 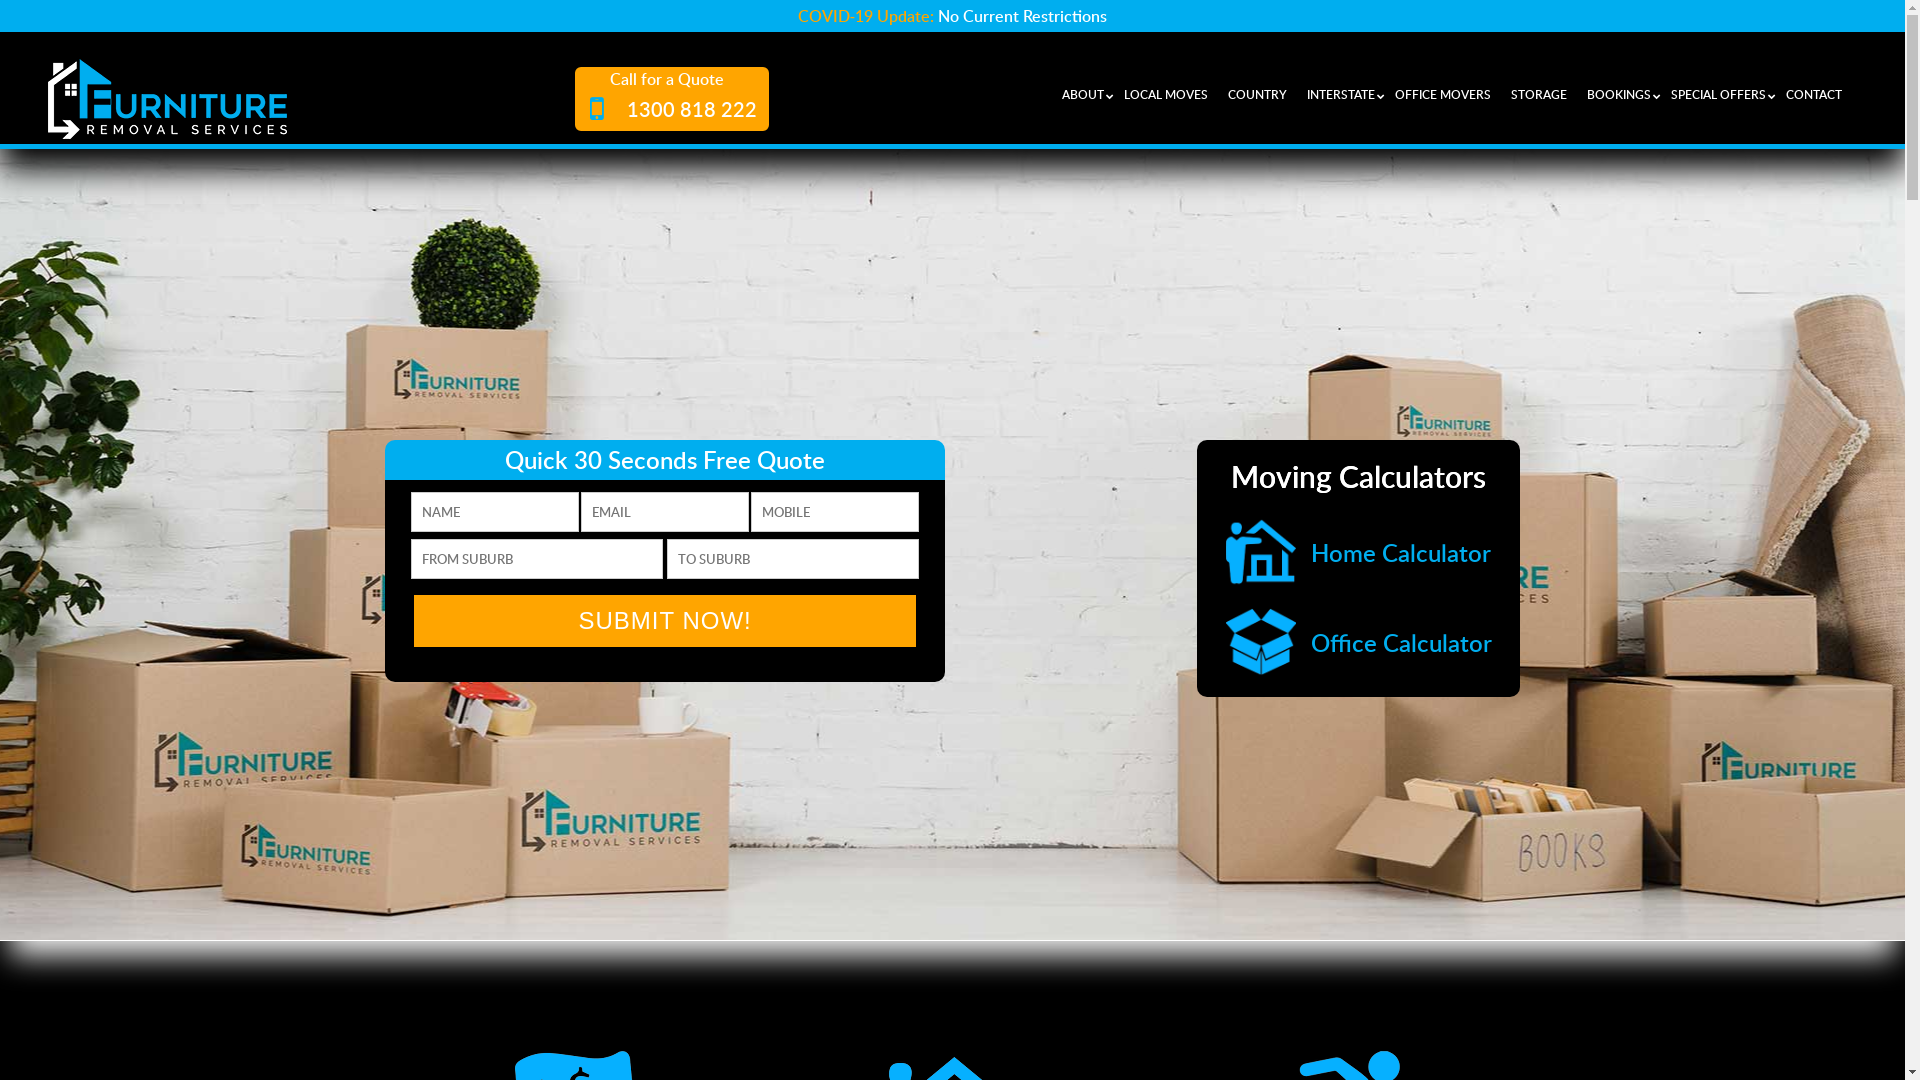 I want to click on BOOKINGS, so click(x=1624, y=94).